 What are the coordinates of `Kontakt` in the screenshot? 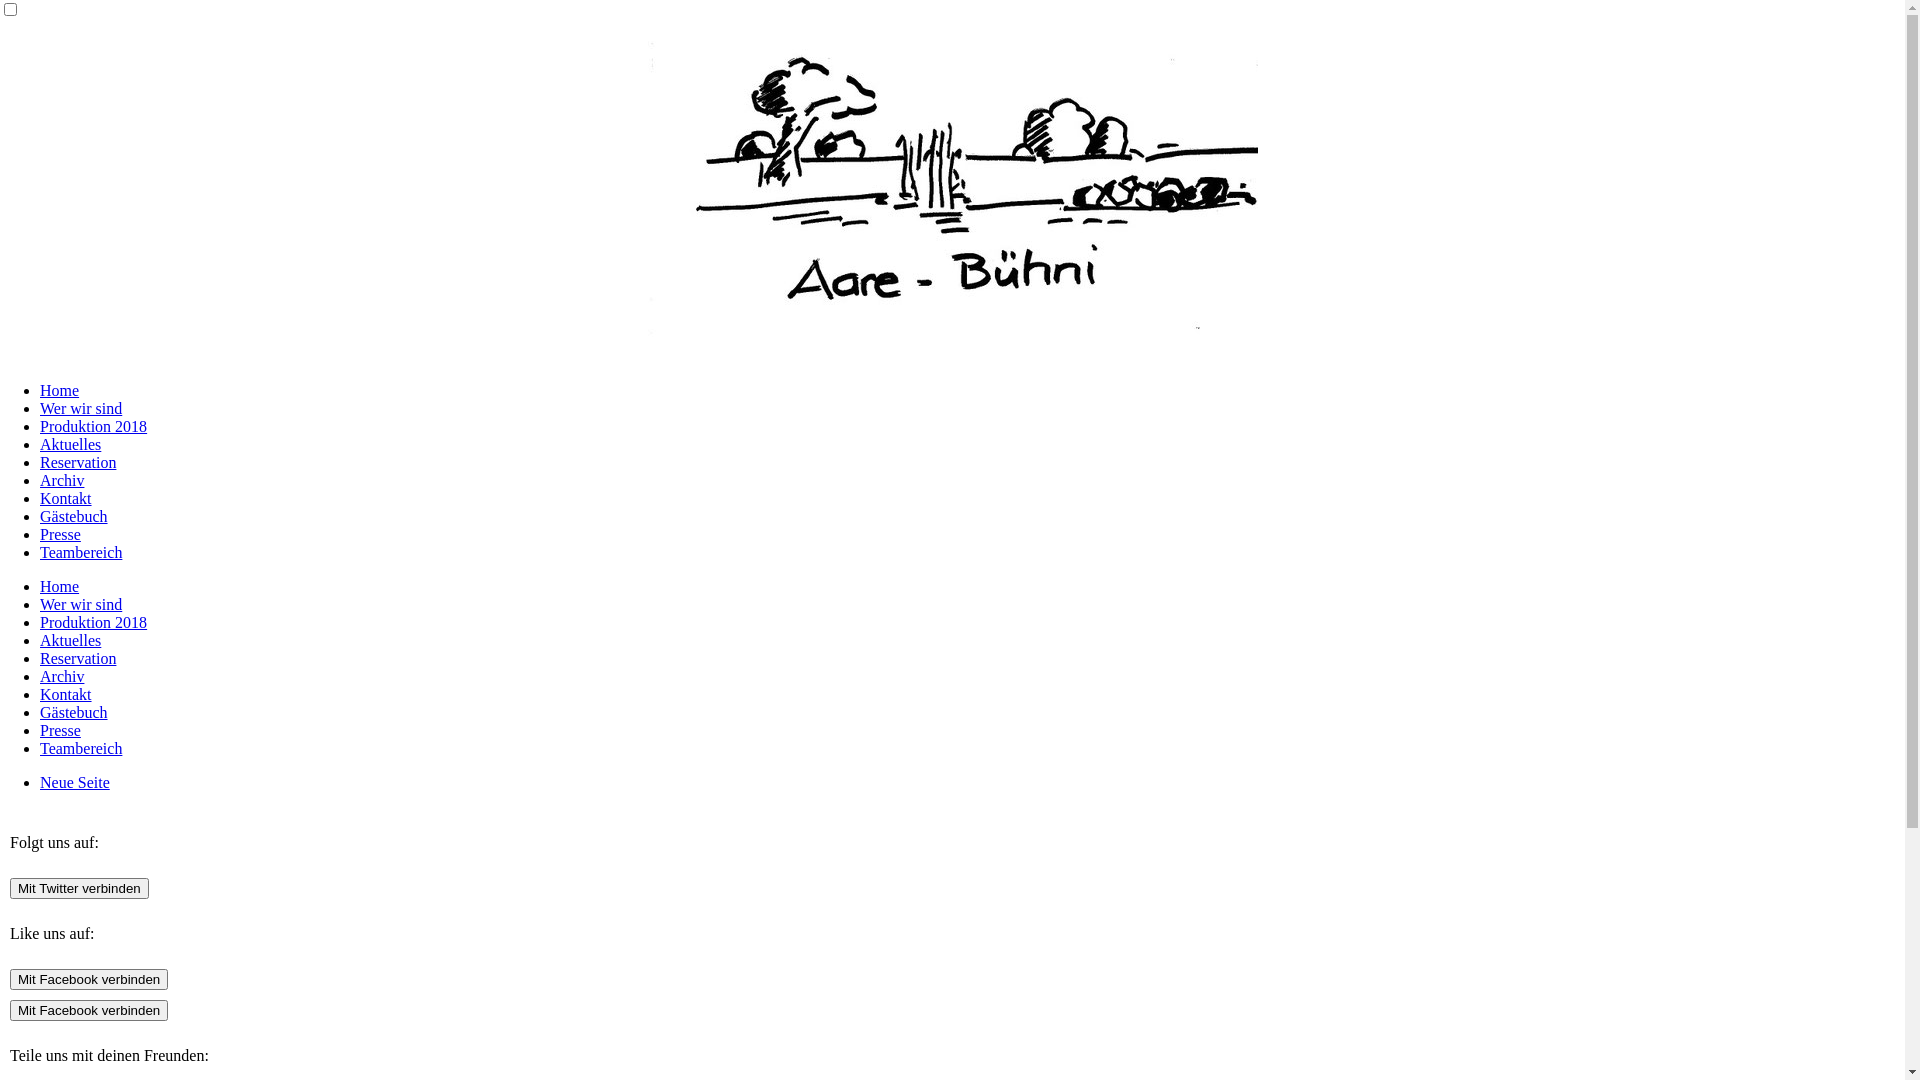 It's located at (66, 498).